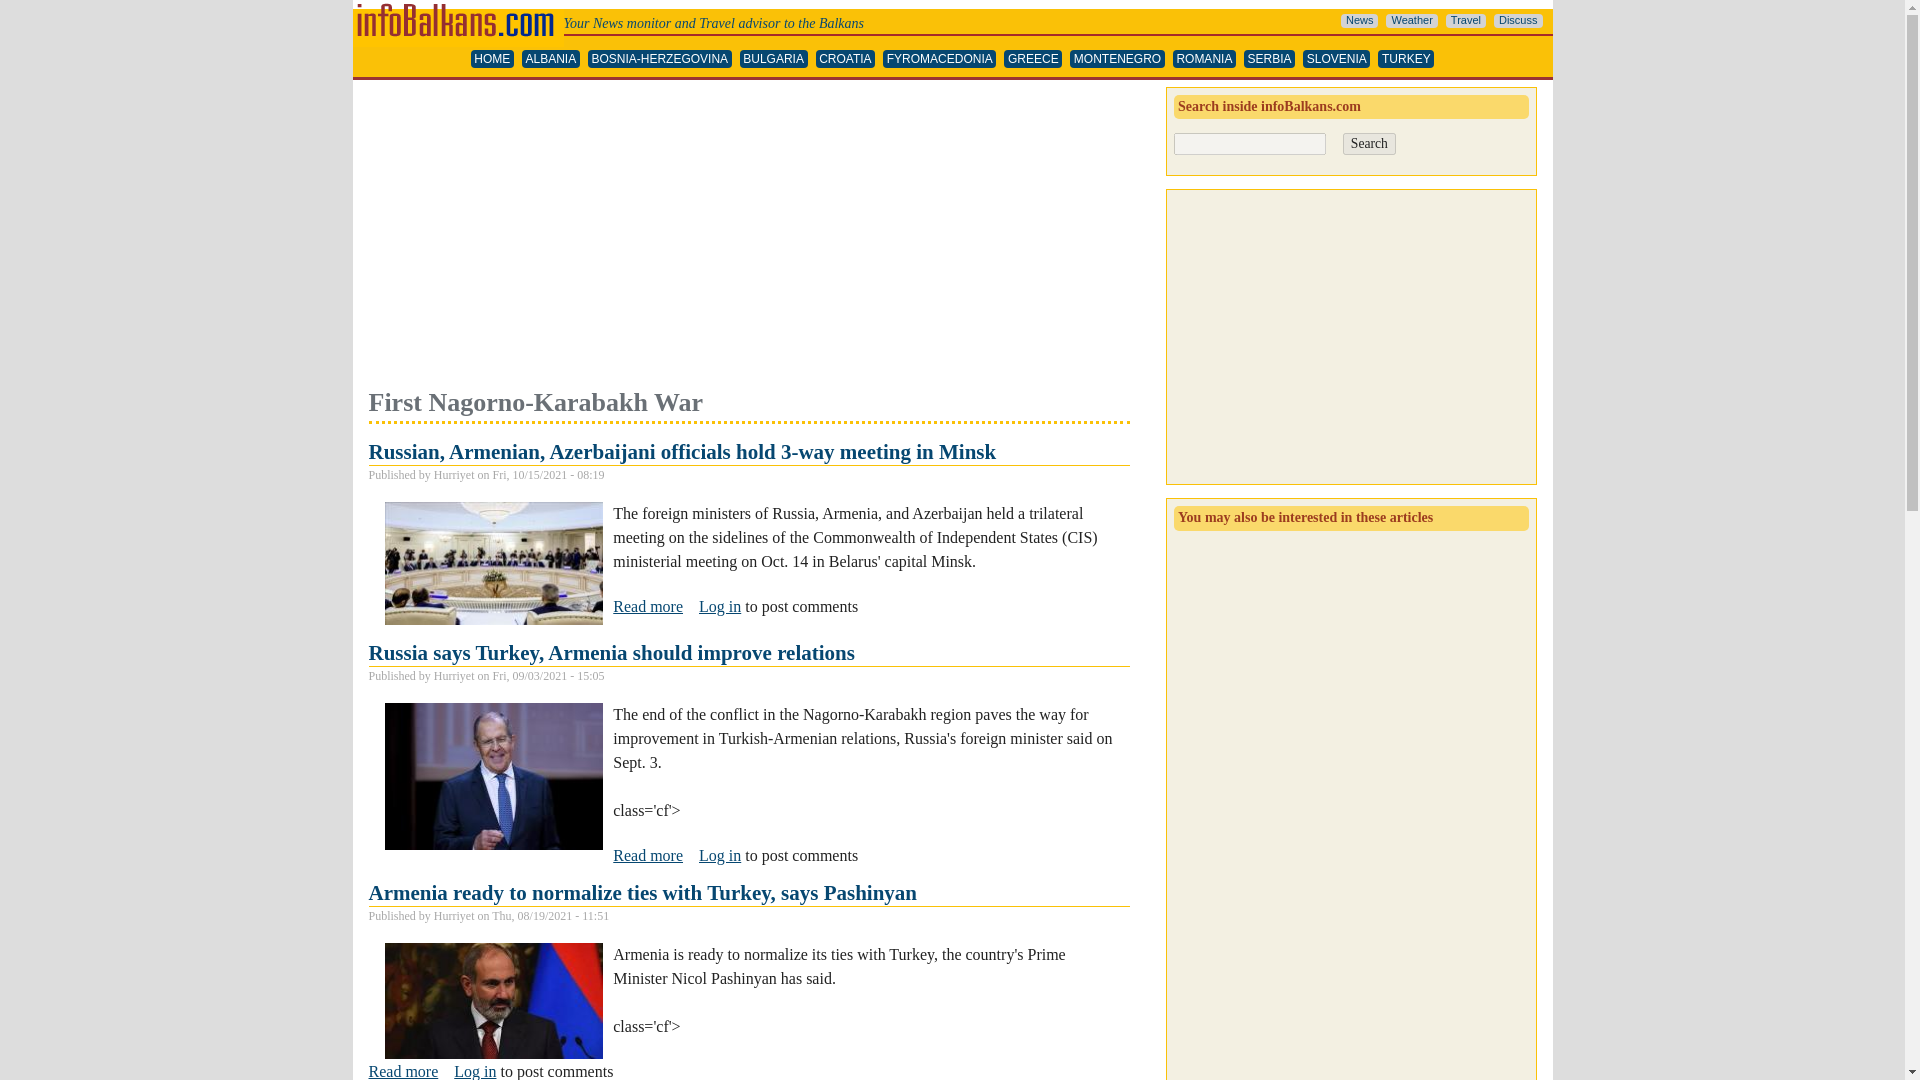  I want to click on Russia says Turkey, Armenia should improve relations, so click(648, 856).